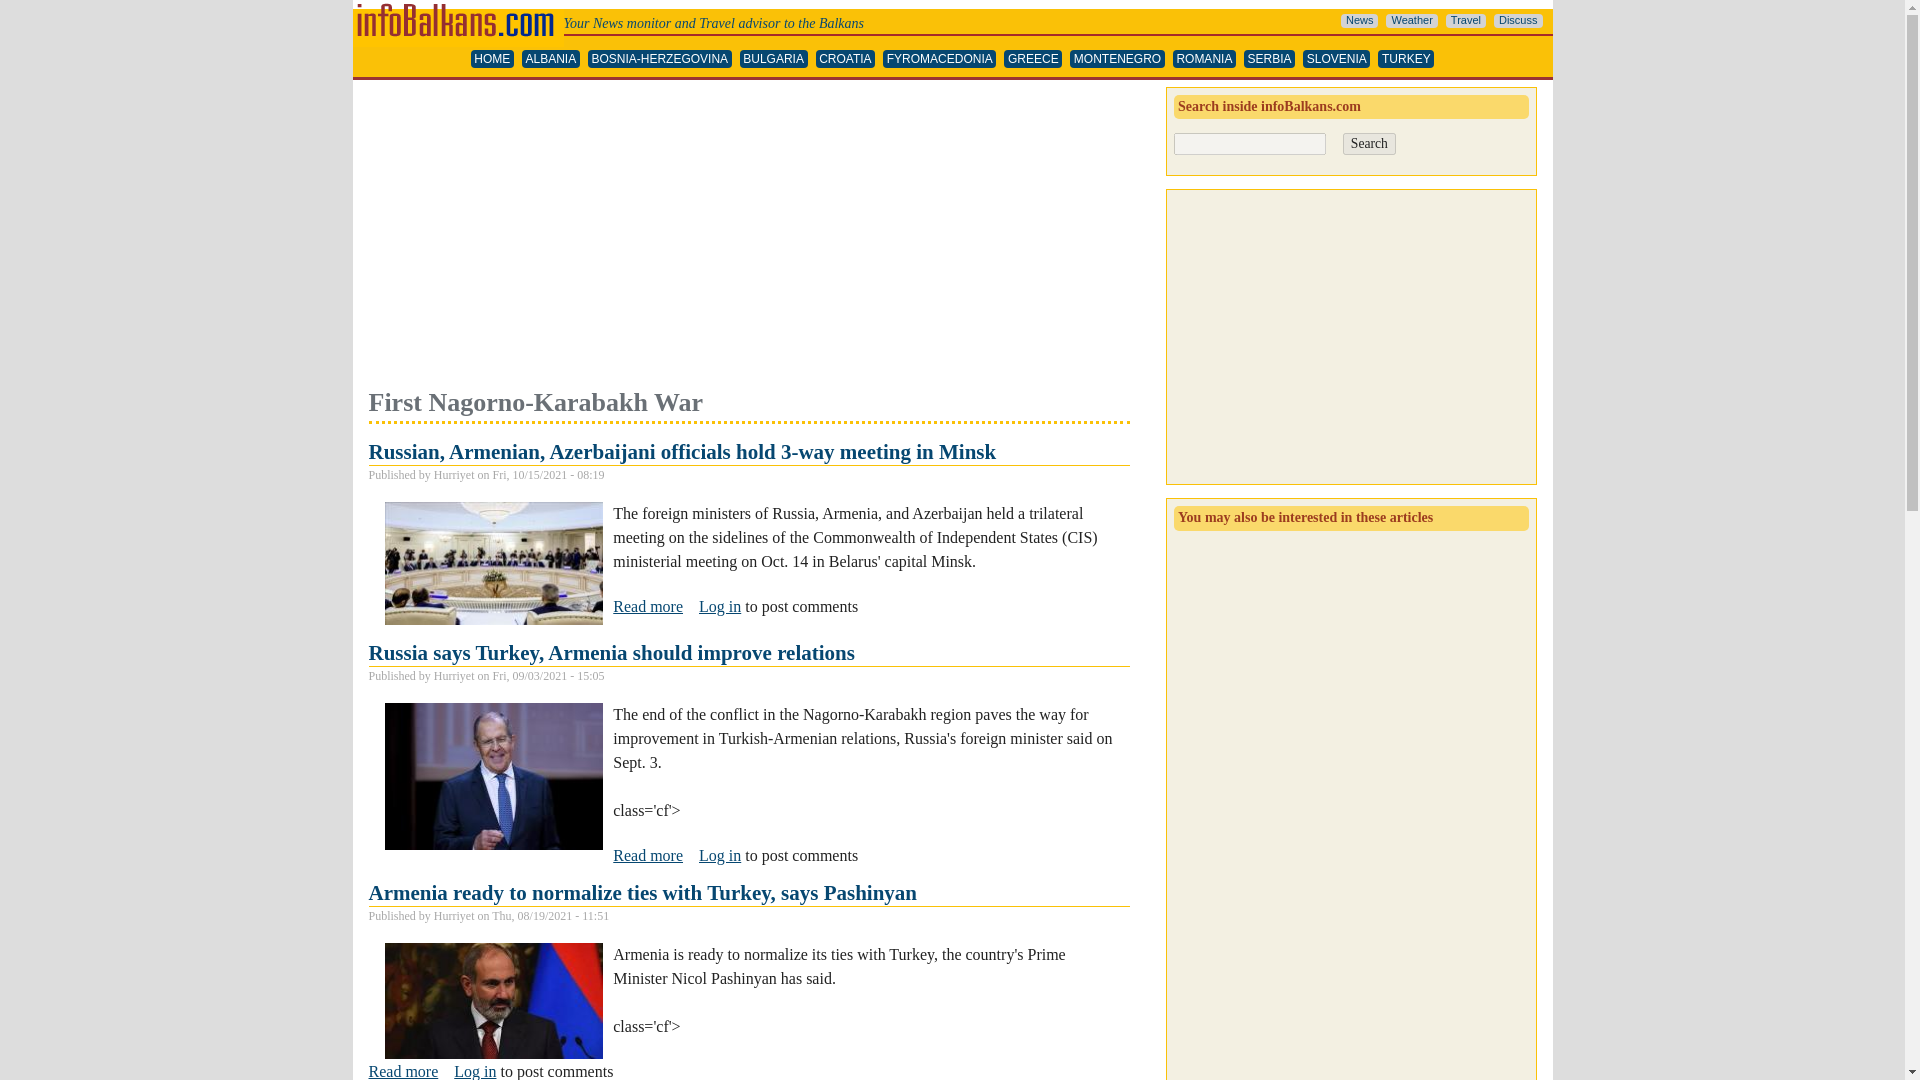  I want to click on Russia says Turkey, Armenia should improve relations, so click(648, 856).